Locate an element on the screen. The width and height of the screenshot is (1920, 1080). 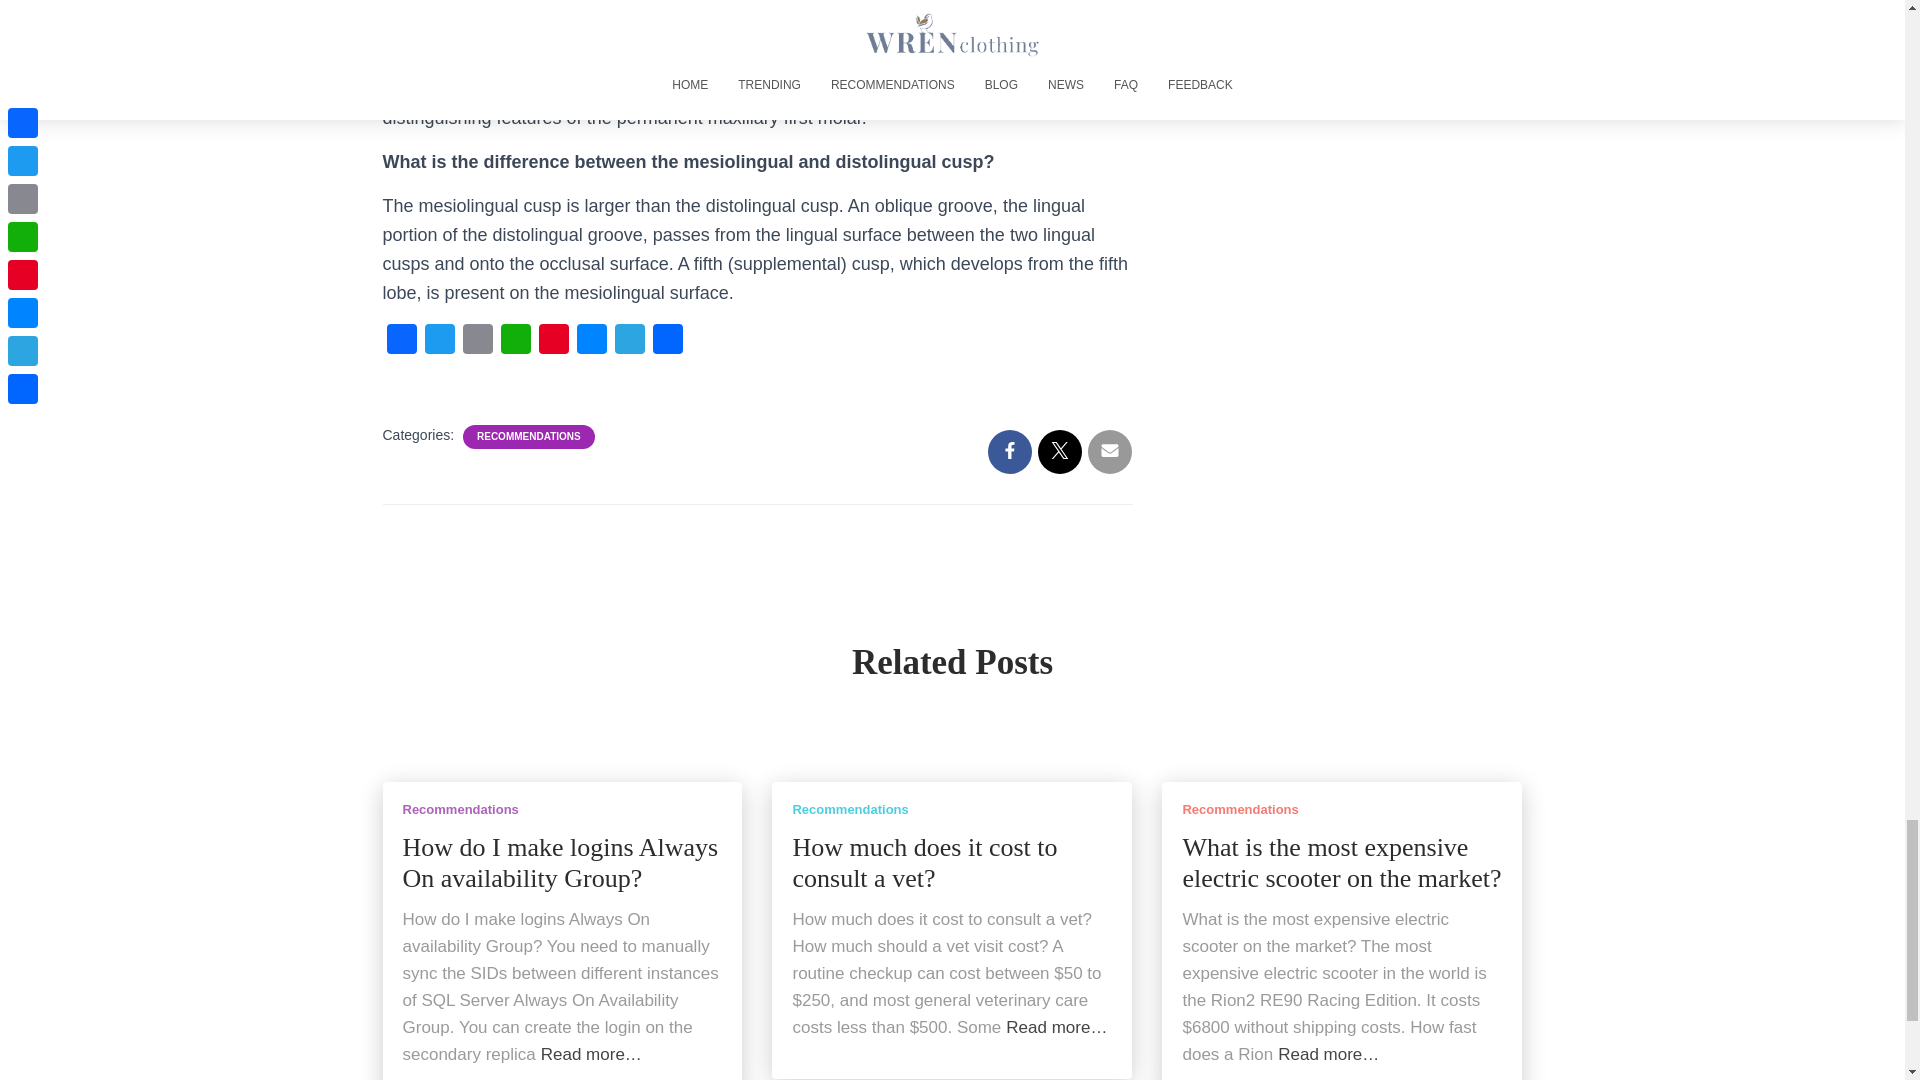
Twitter is located at coordinates (439, 344).